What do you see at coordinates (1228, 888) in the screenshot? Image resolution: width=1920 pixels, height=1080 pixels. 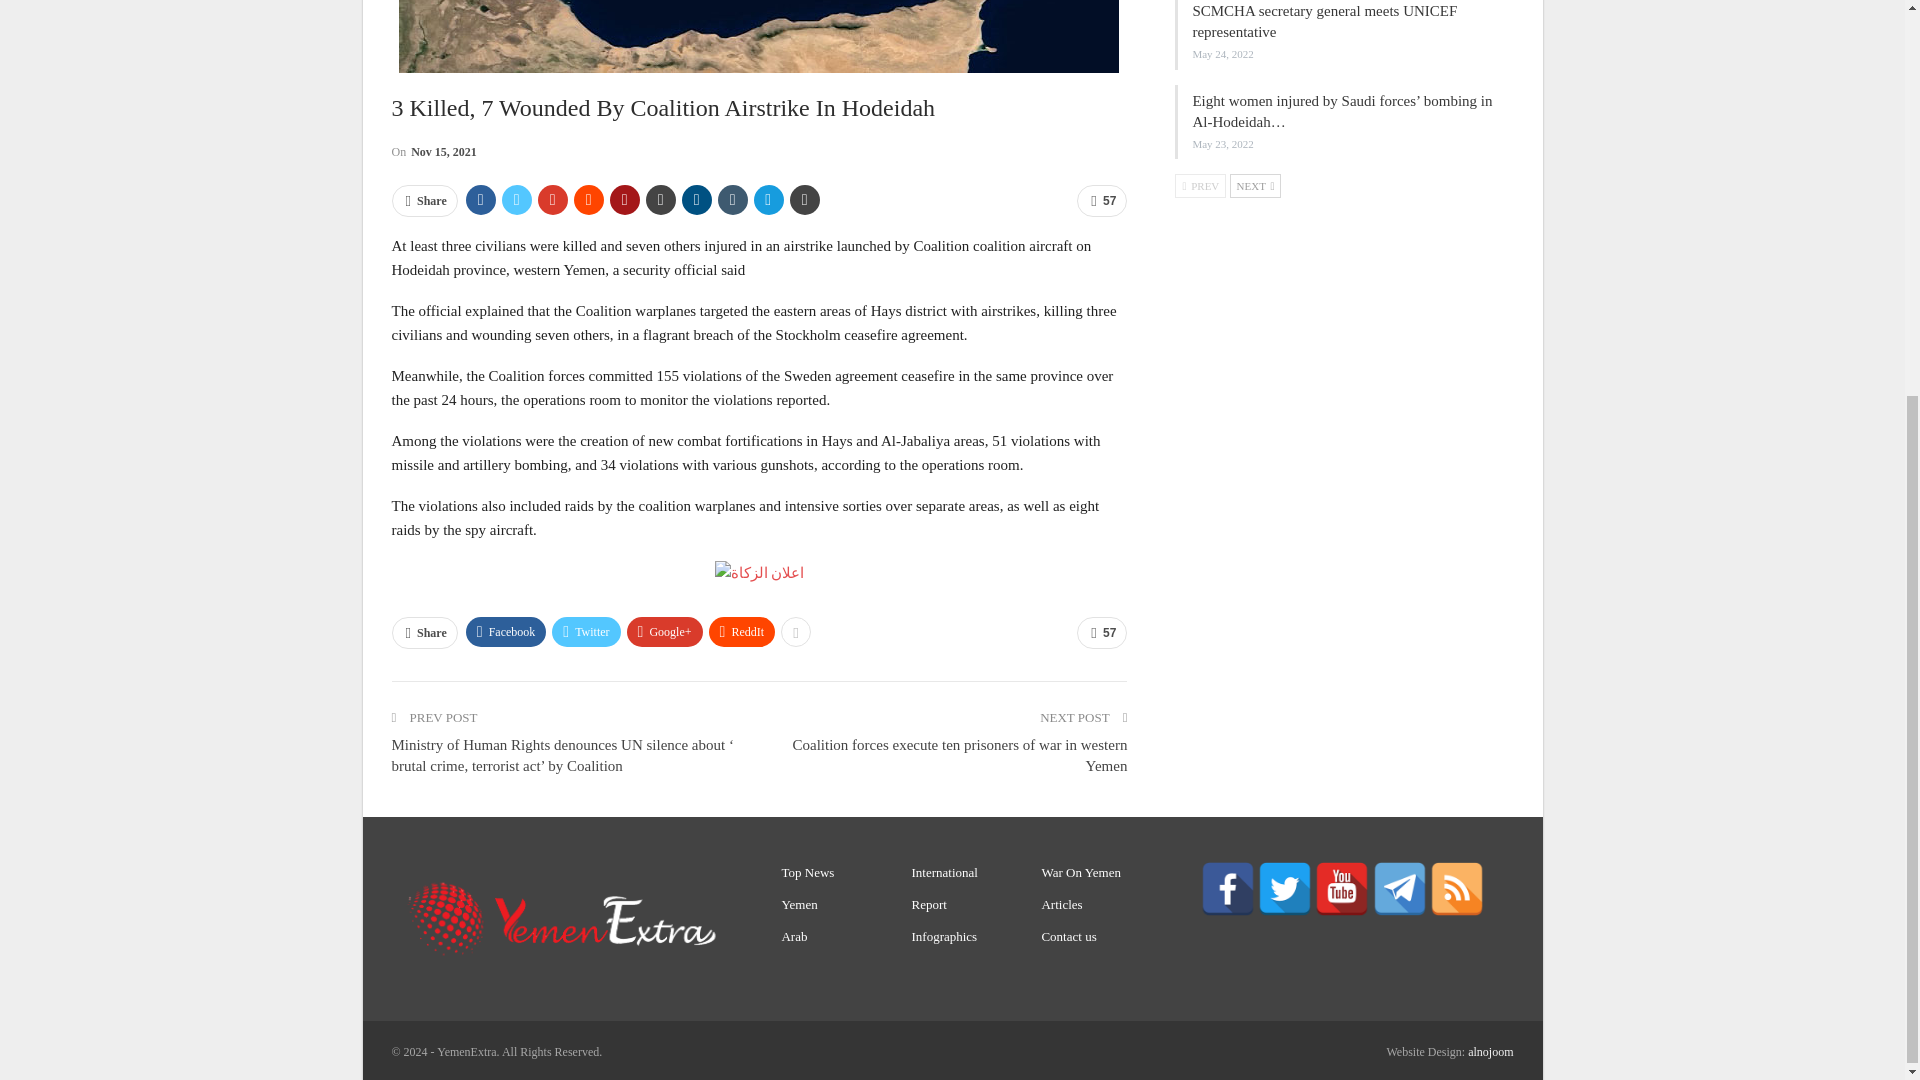 I see `Facebook` at bounding box center [1228, 888].